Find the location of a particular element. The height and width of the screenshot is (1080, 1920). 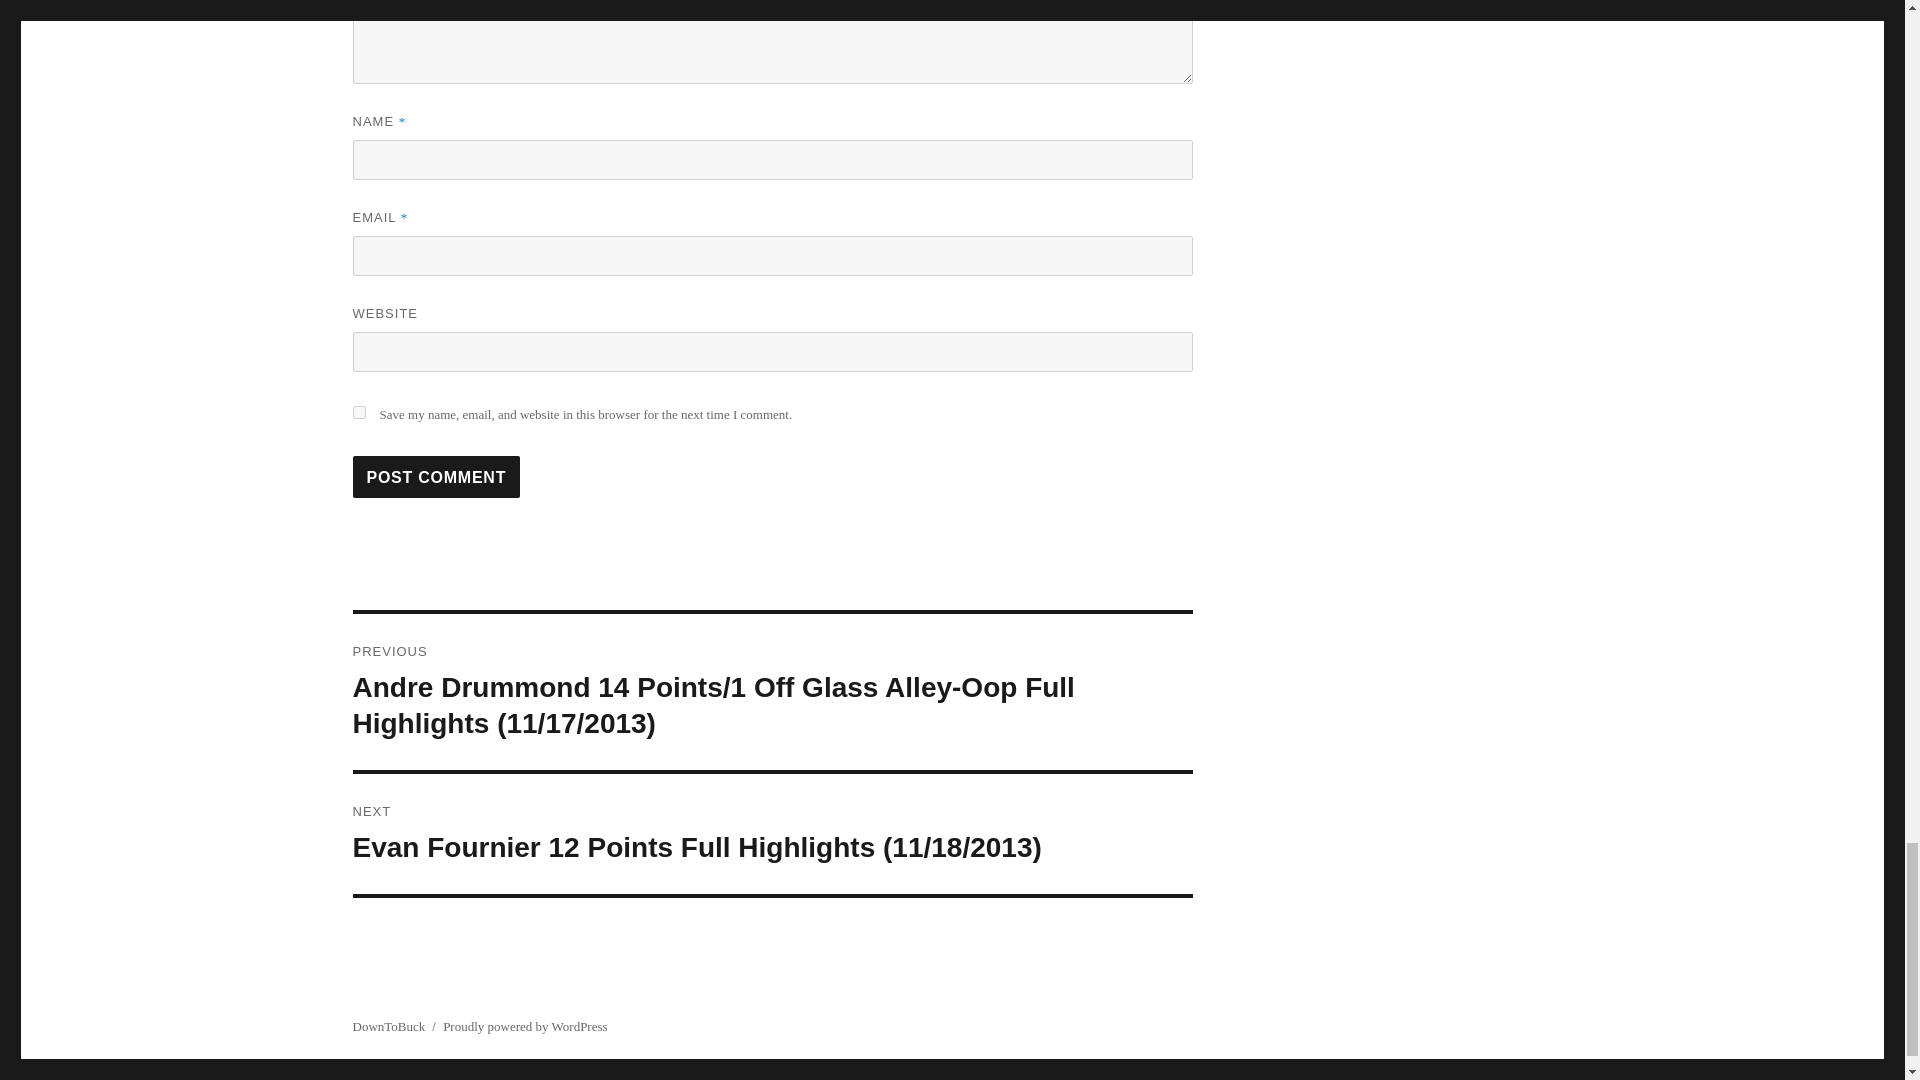

Post Comment is located at coordinates (436, 476).